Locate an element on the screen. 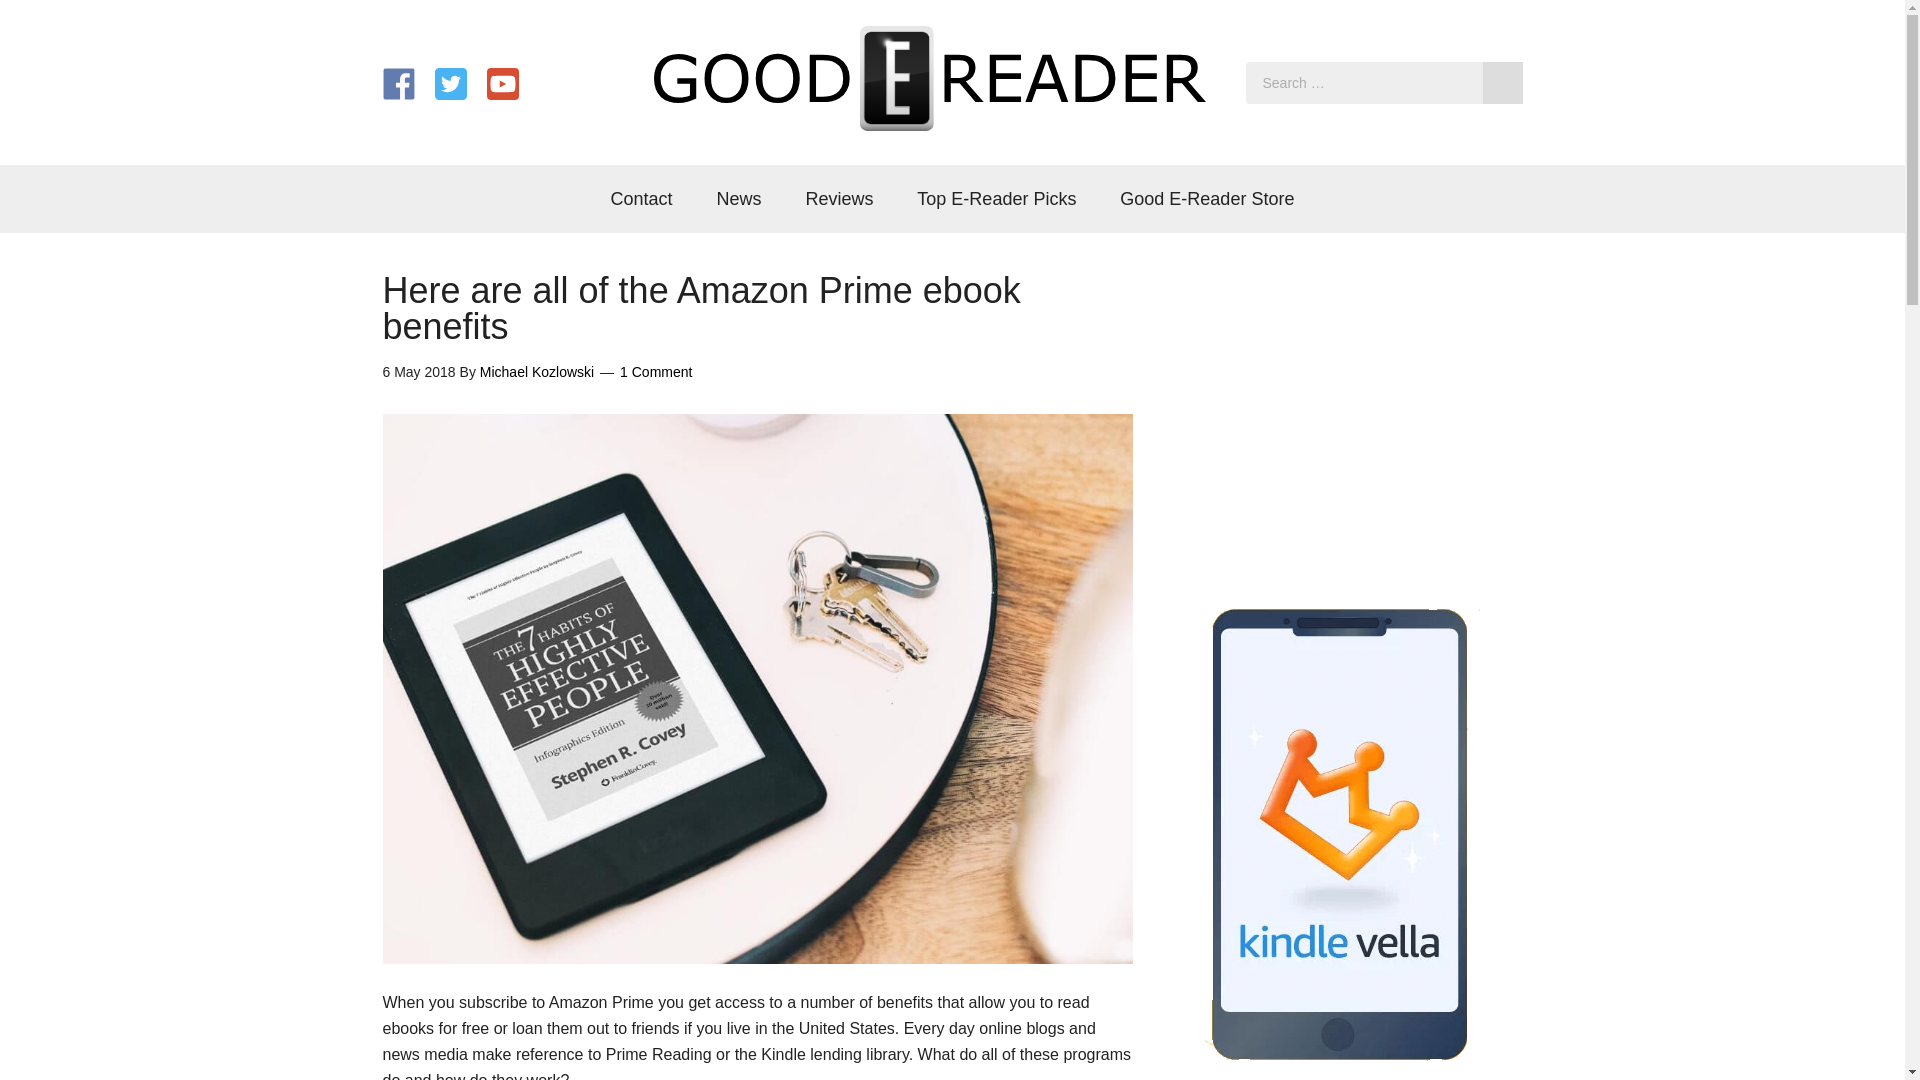 This screenshot has height=1080, width=1920. Search for: is located at coordinates (1384, 82).